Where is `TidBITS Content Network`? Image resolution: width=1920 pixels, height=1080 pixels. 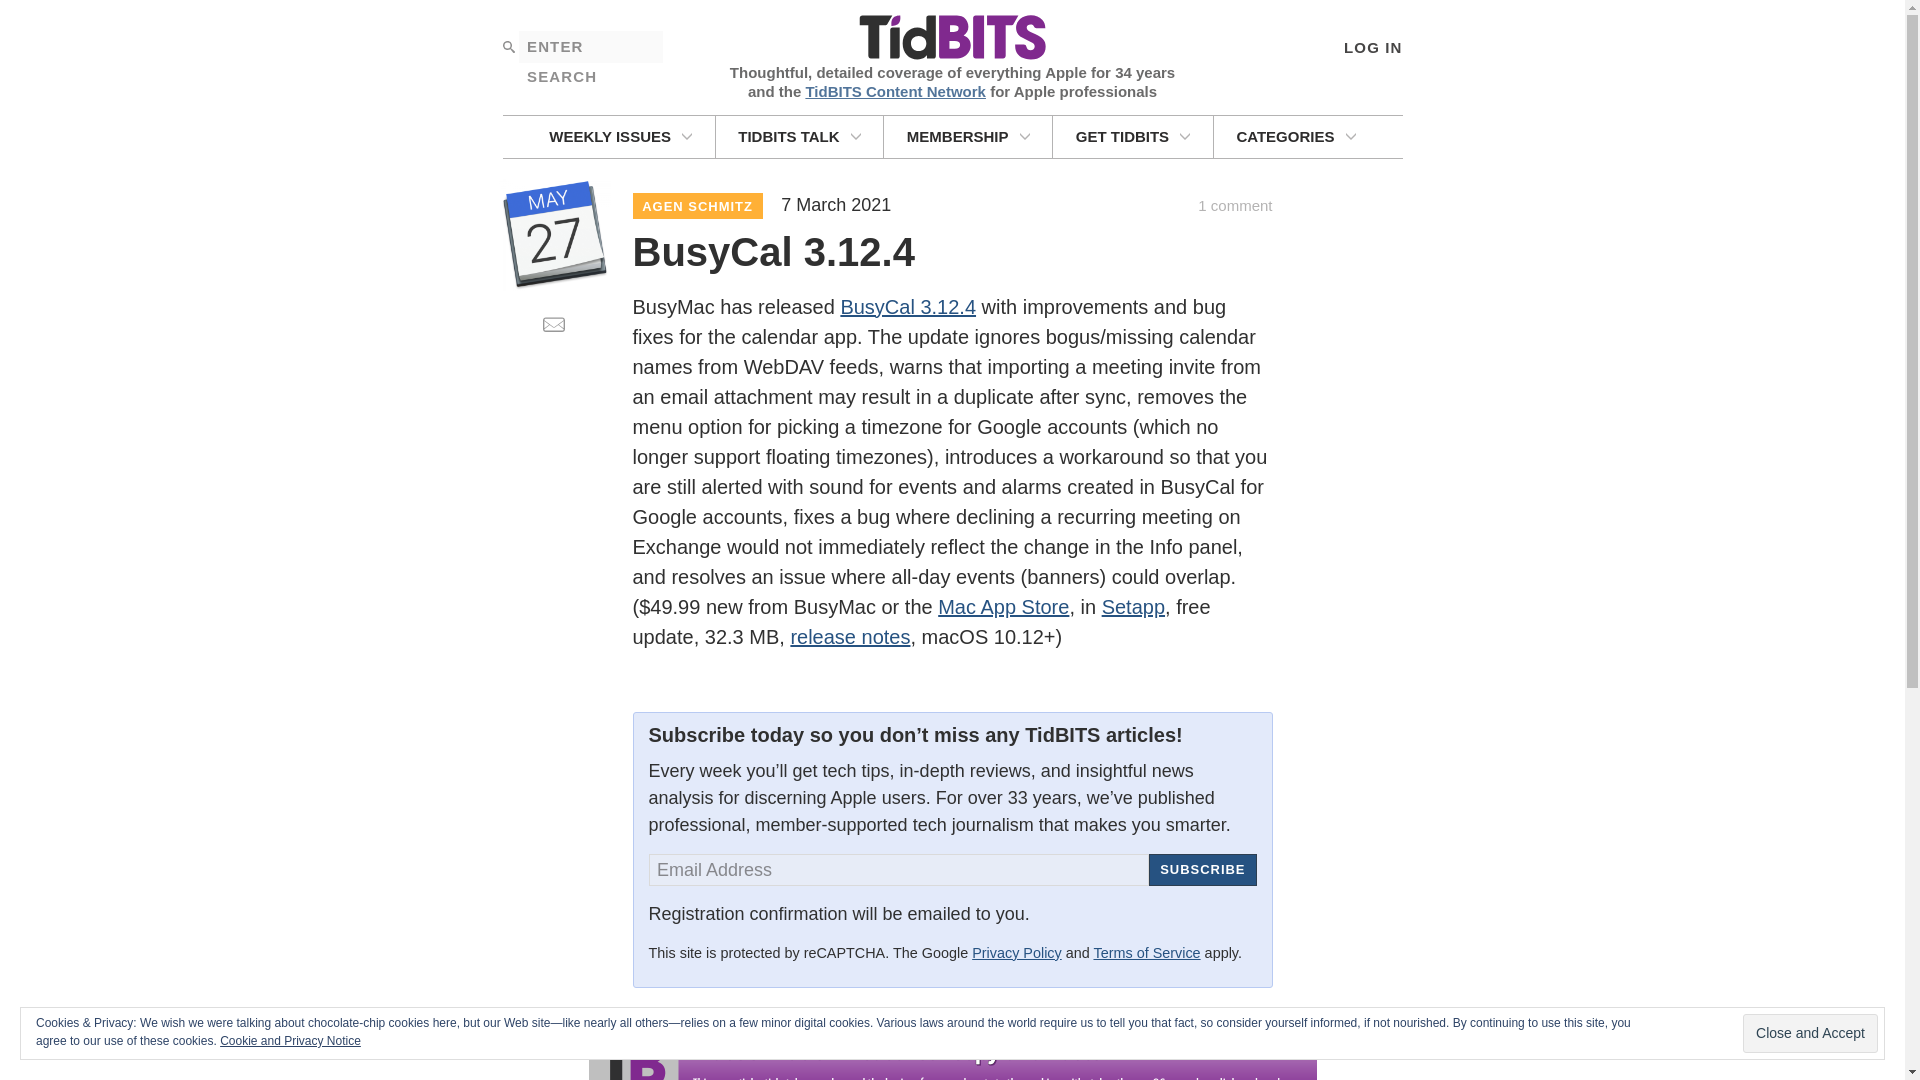
TidBITS Content Network is located at coordinates (895, 90).